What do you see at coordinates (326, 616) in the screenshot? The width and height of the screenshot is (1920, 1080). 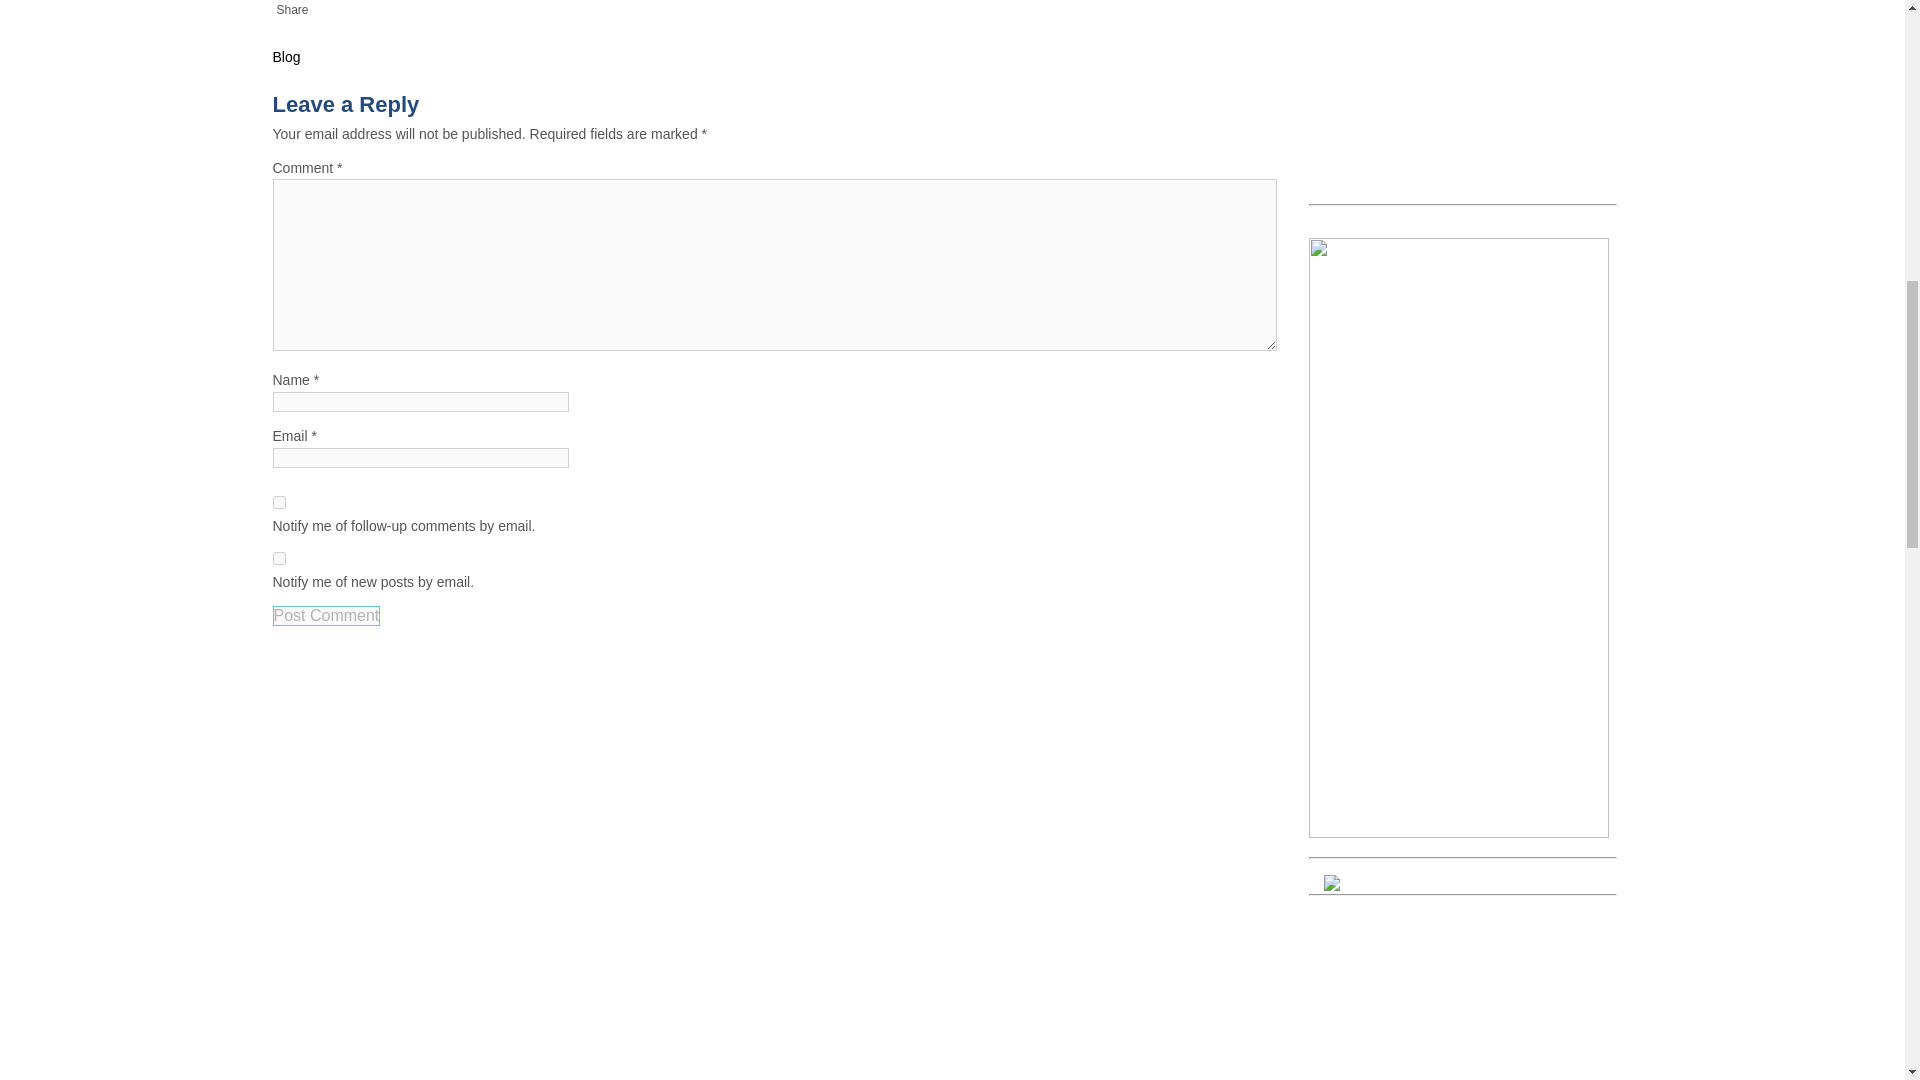 I see `Post Comment` at bounding box center [326, 616].